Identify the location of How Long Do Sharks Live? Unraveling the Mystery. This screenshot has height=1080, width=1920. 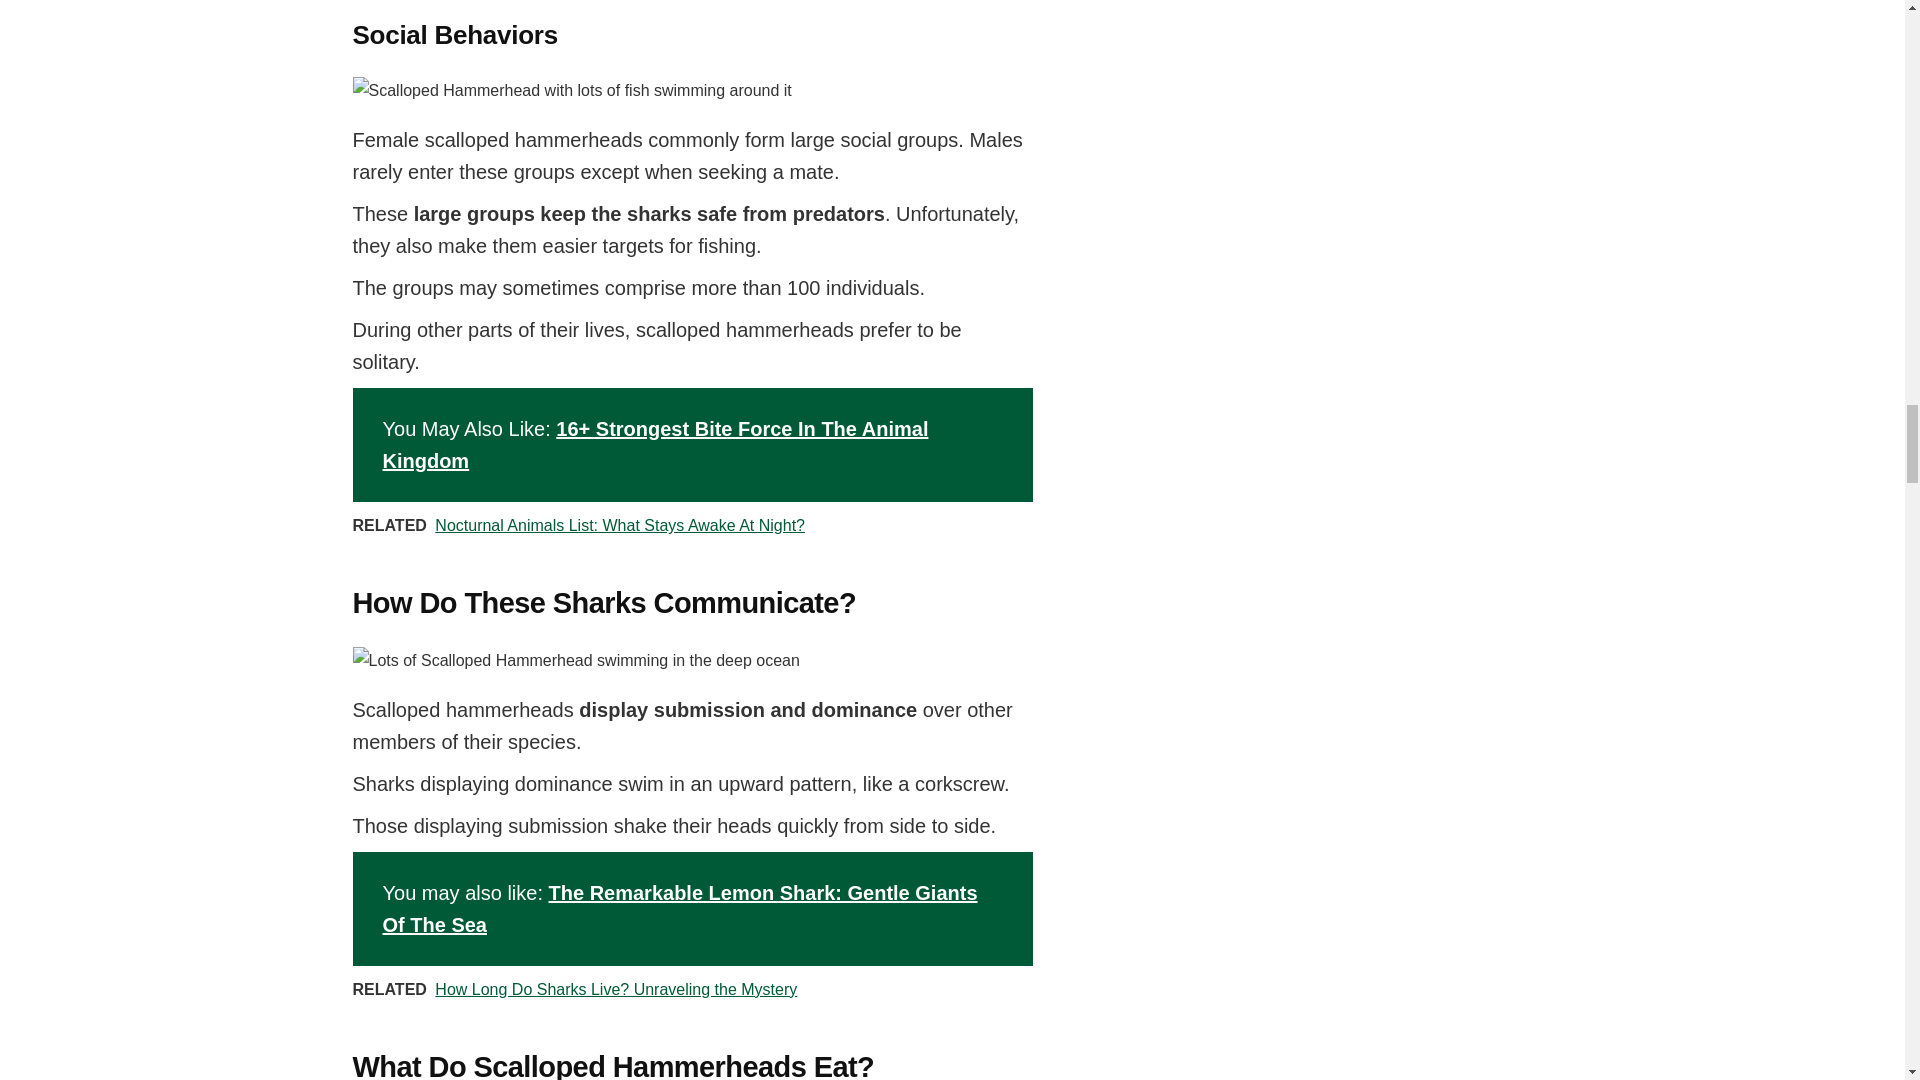
(616, 988).